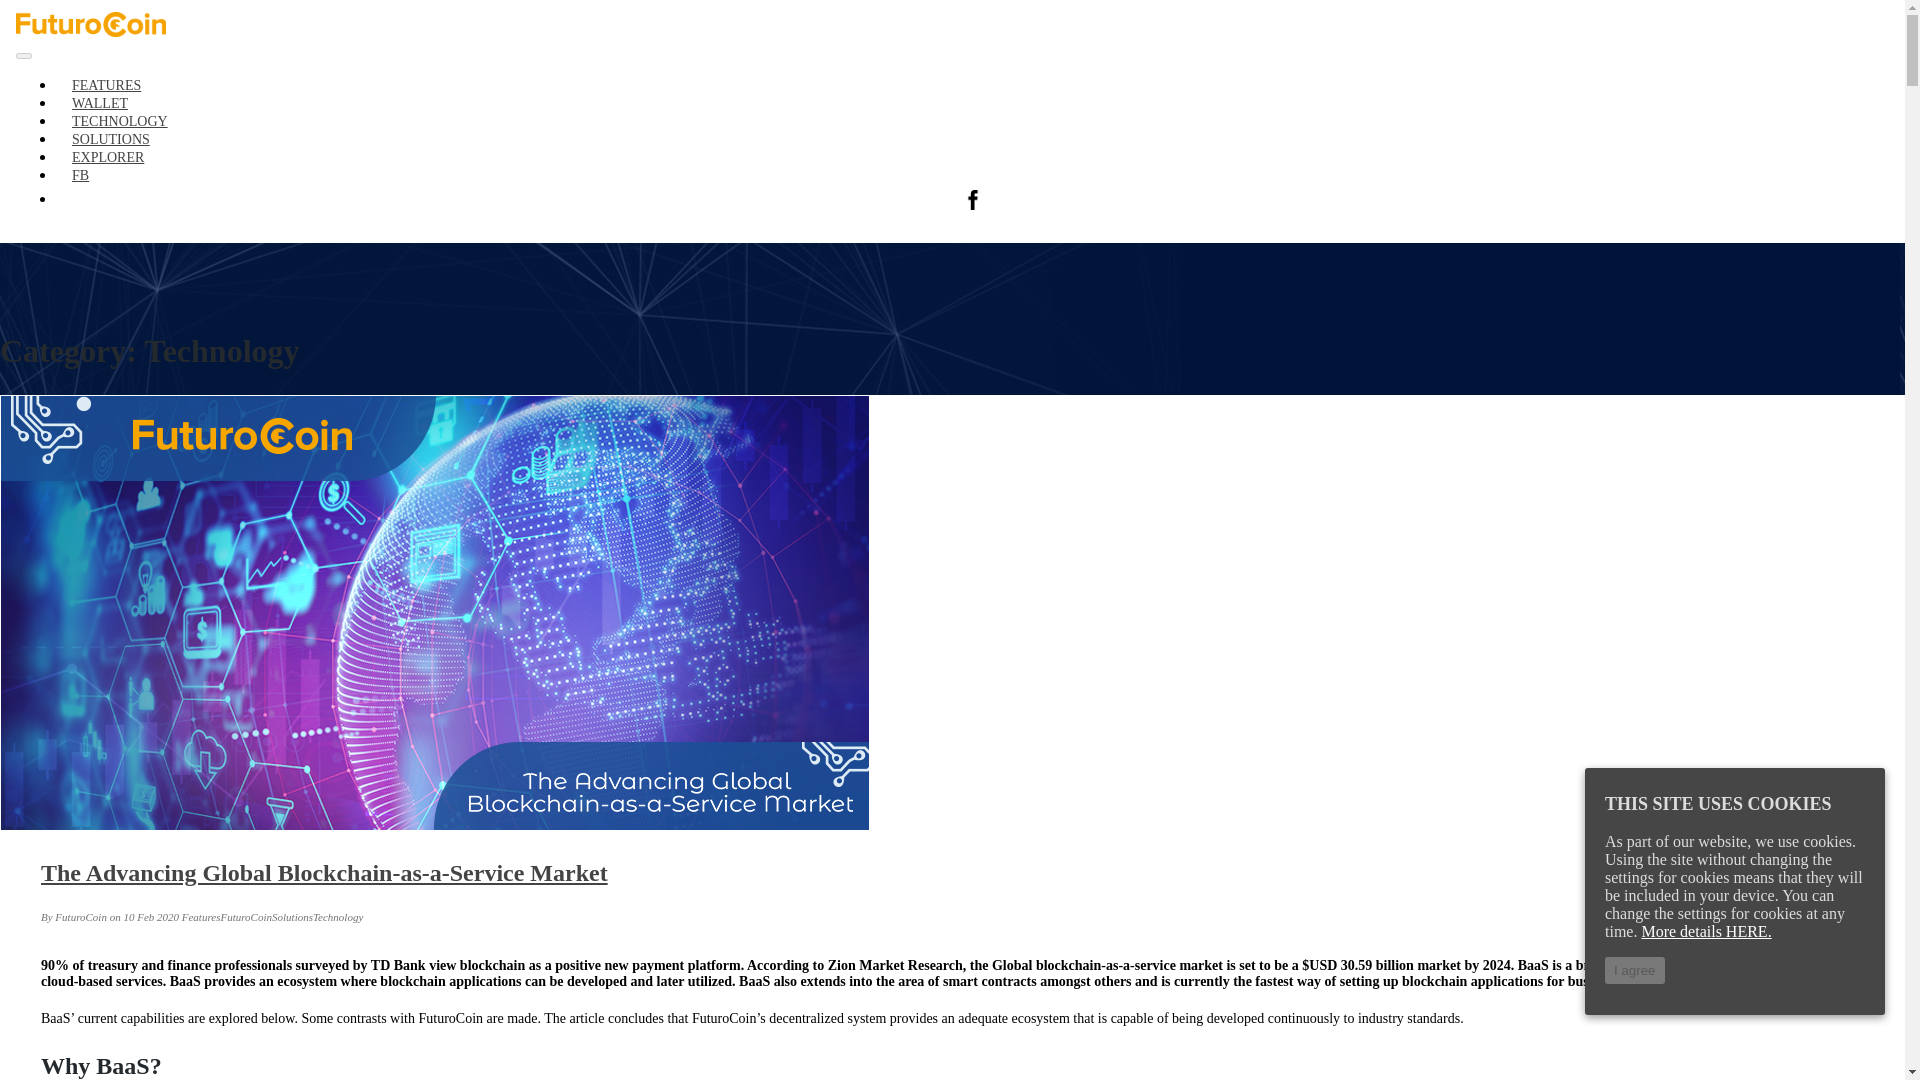 This screenshot has width=1920, height=1080. What do you see at coordinates (100, 102) in the screenshot?
I see `Wallet` at bounding box center [100, 102].